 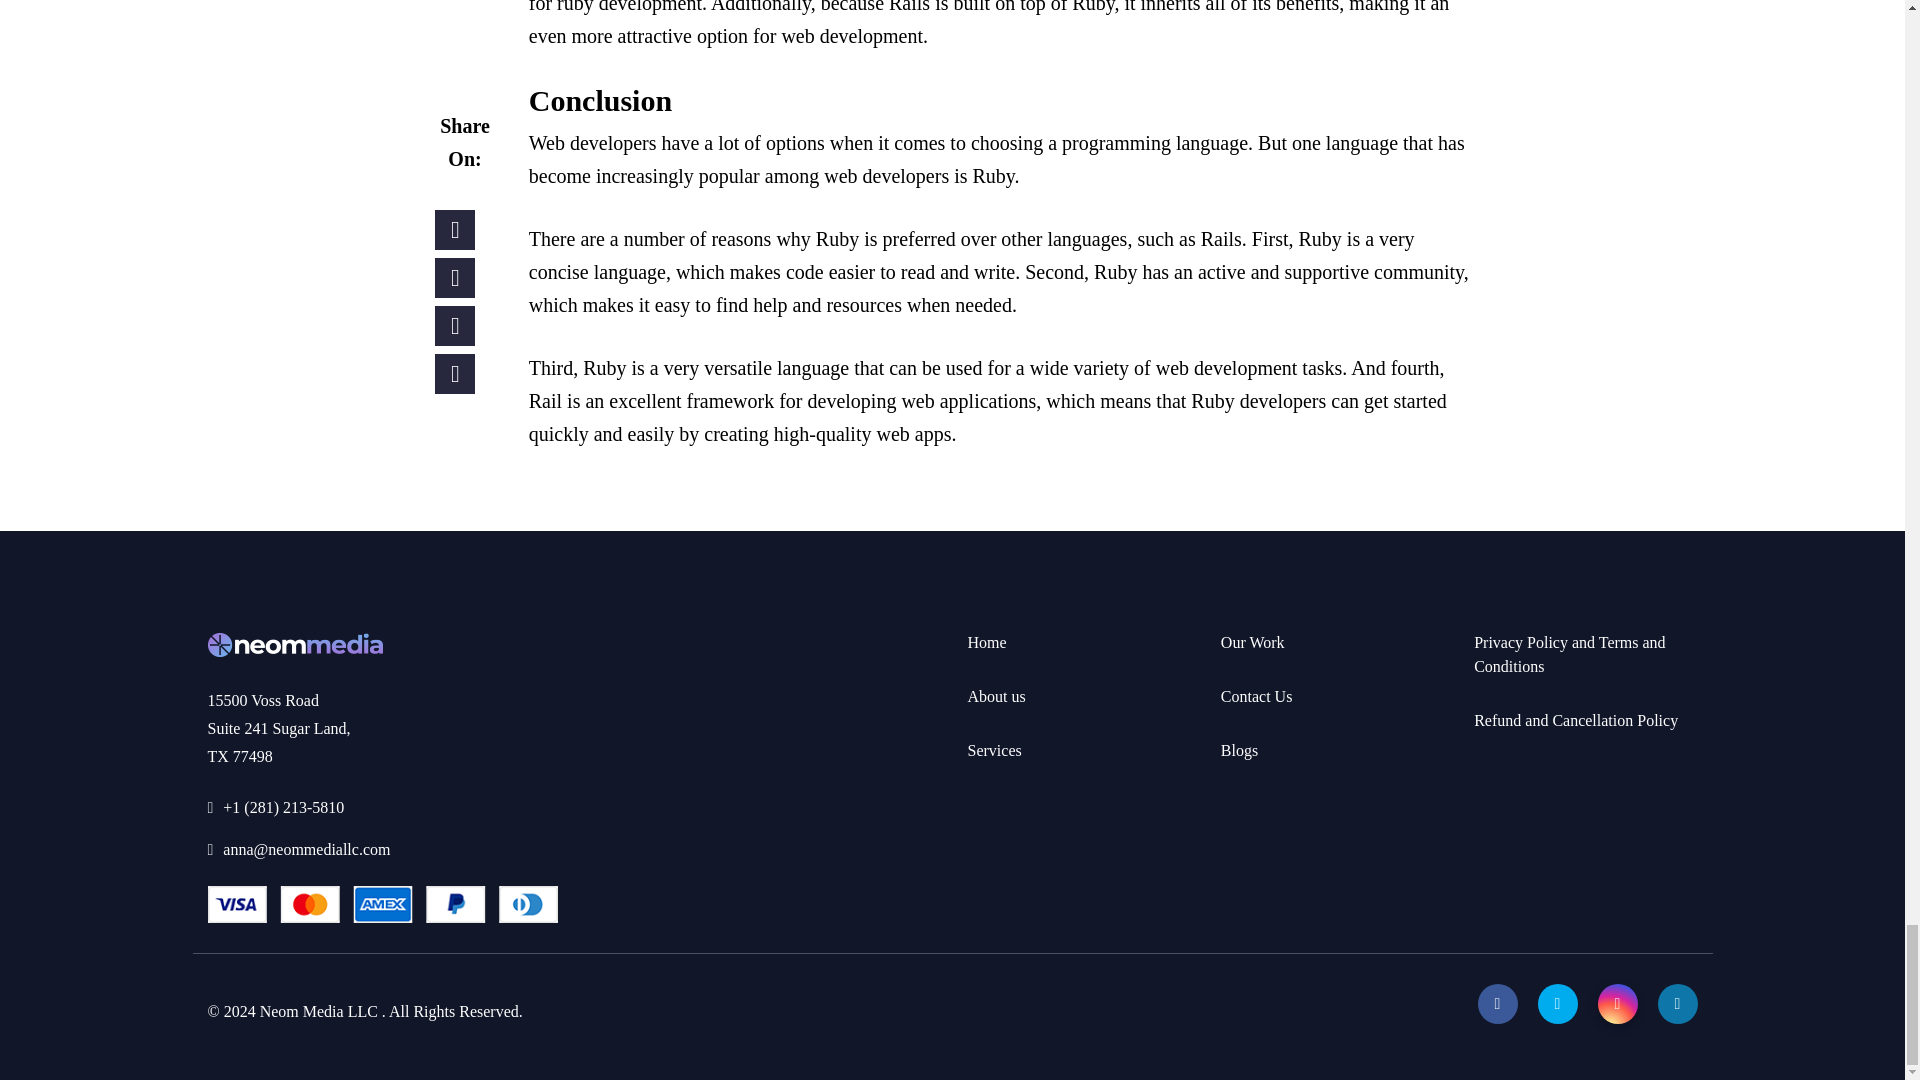 I want to click on Our Work, so click(x=1252, y=642).